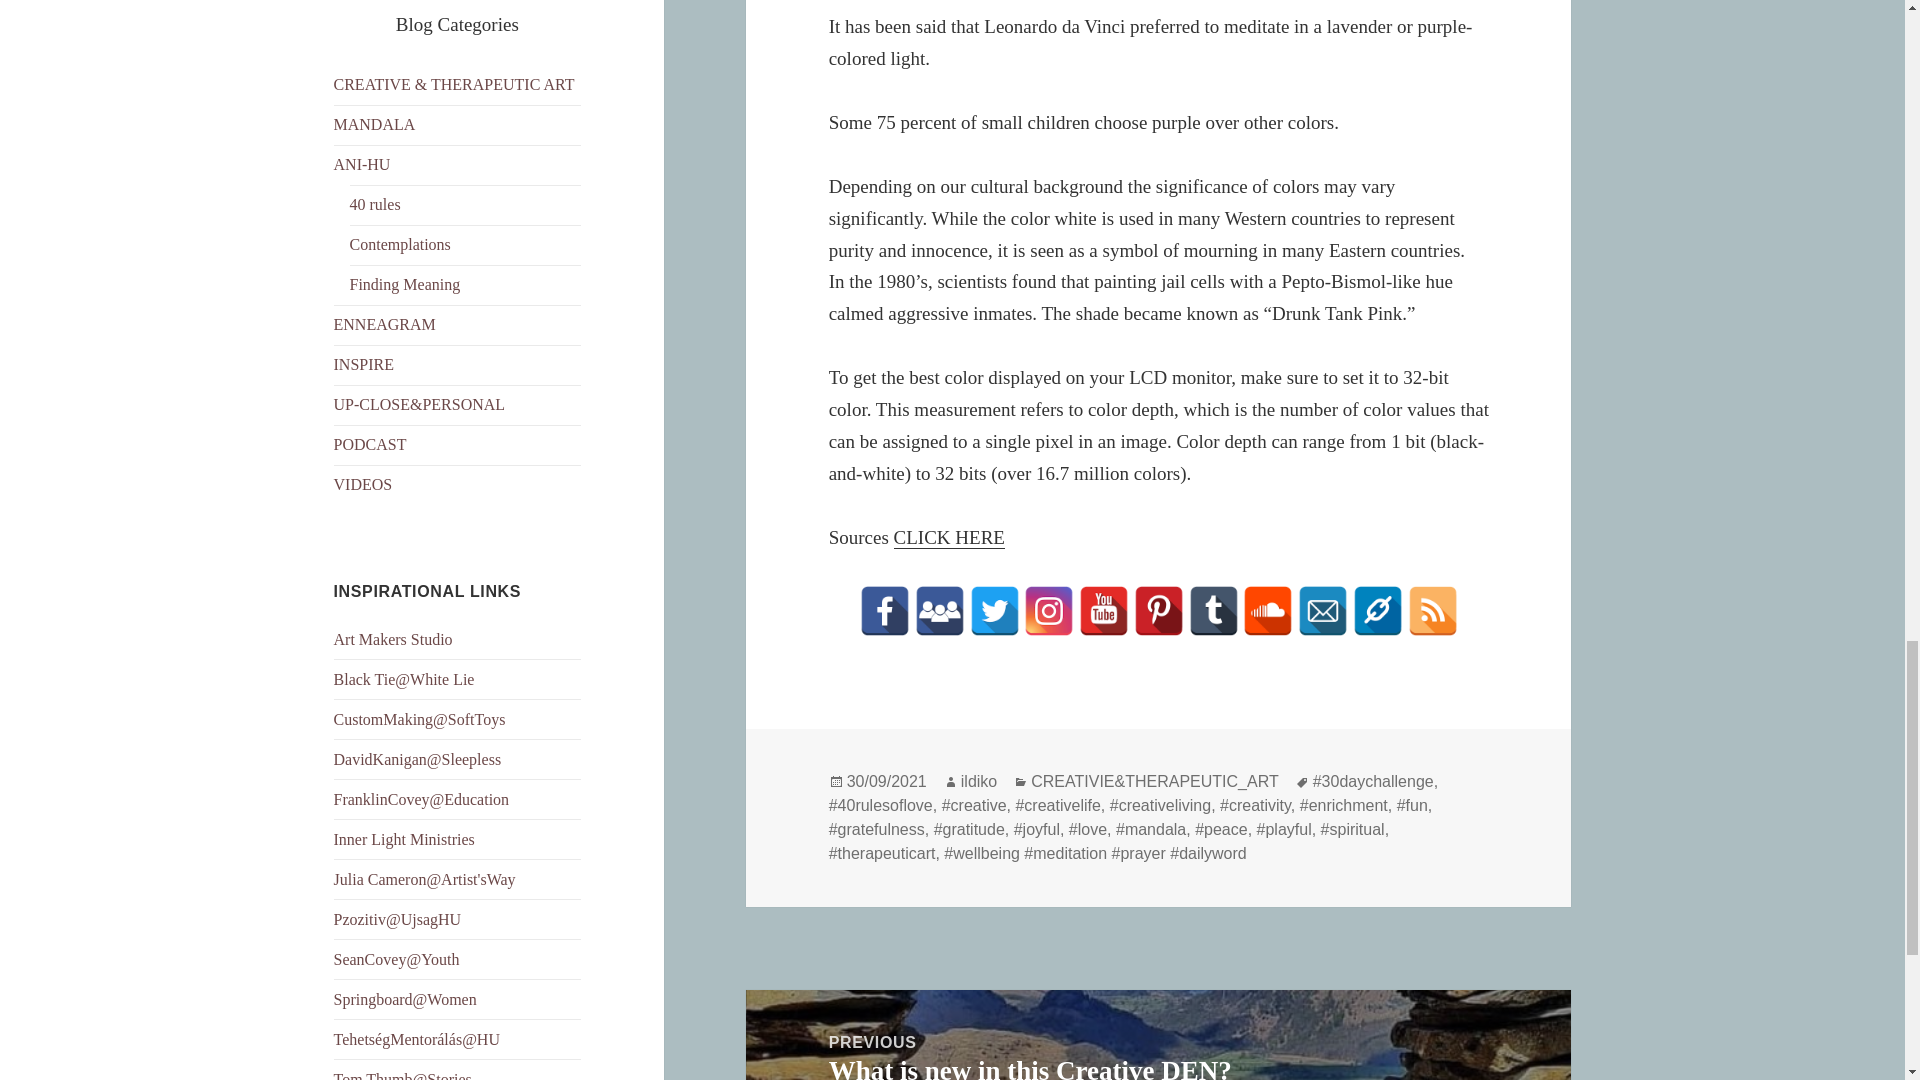  What do you see at coordinates (940, 611) in the screenshot?
I see `Facebook Group` at bounding box center [940, 611].